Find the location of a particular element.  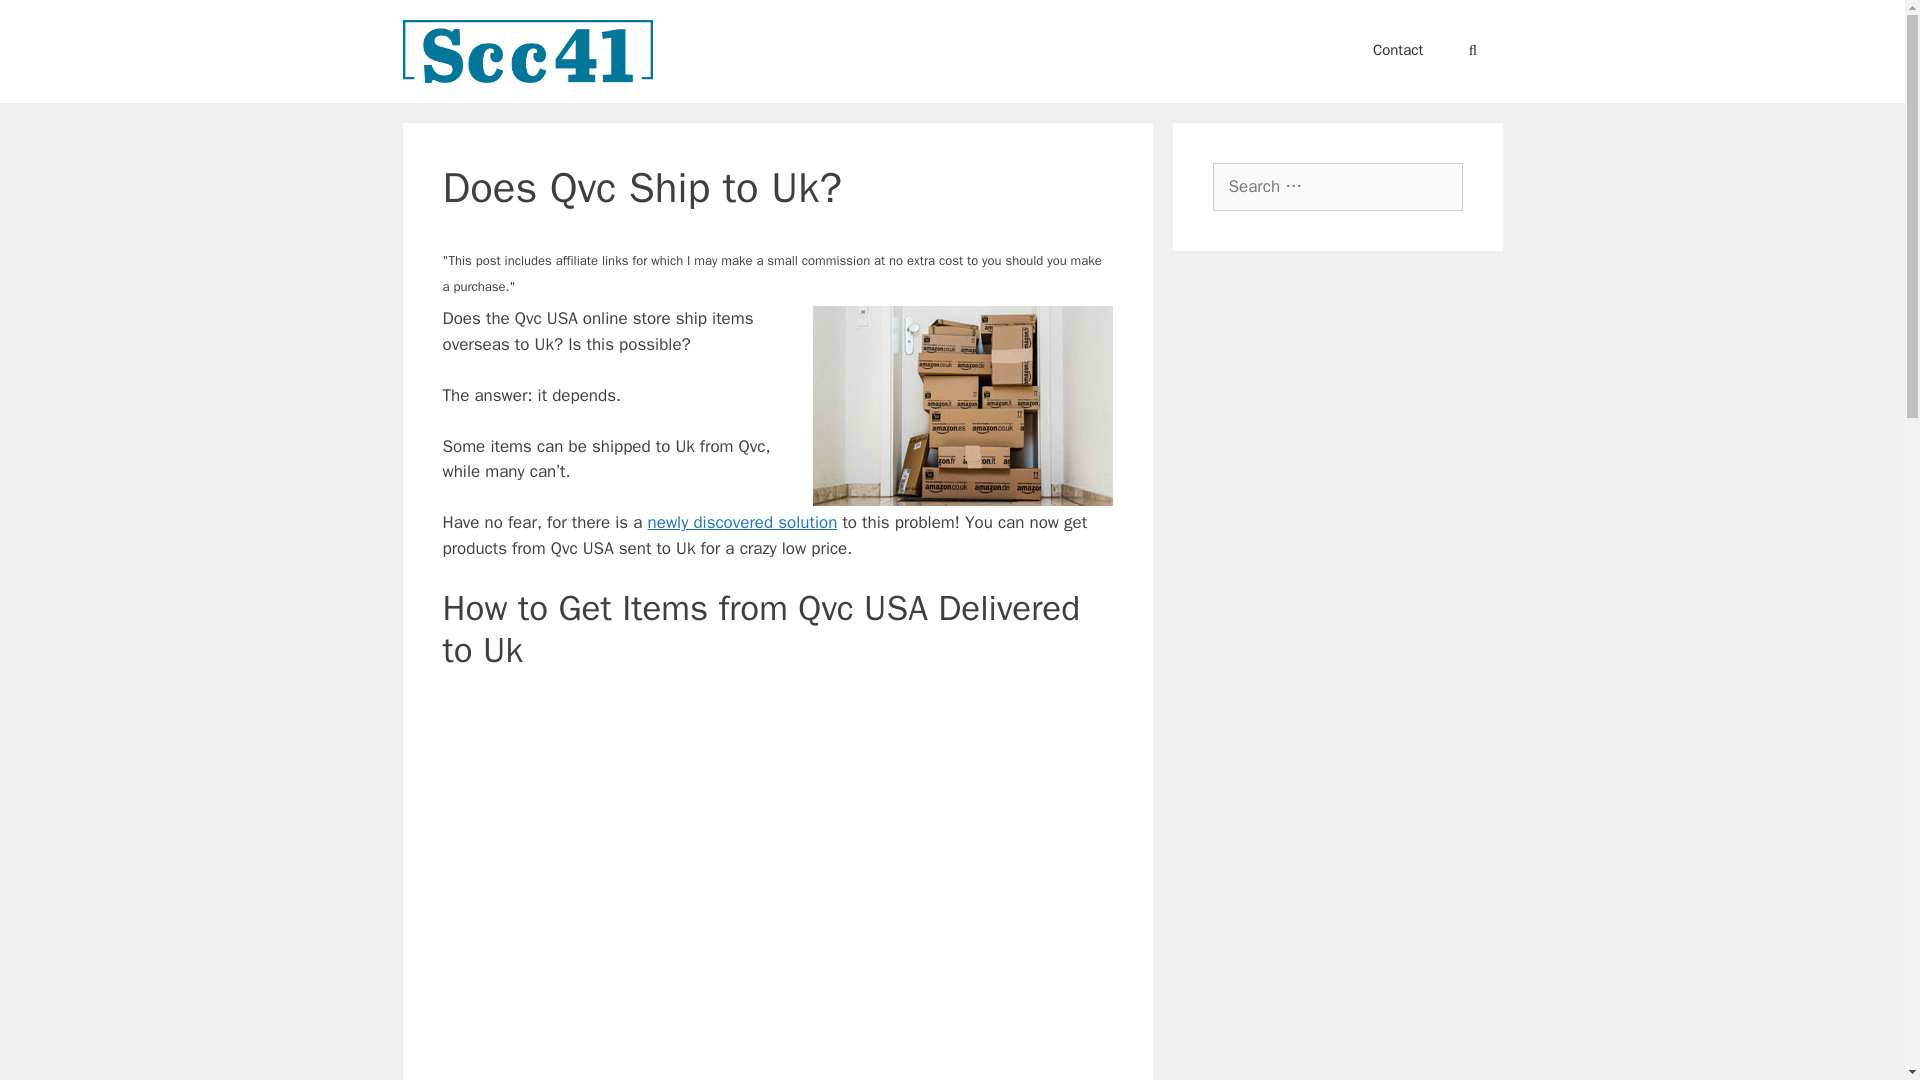

Contact is located at coordinates (1398, 50).